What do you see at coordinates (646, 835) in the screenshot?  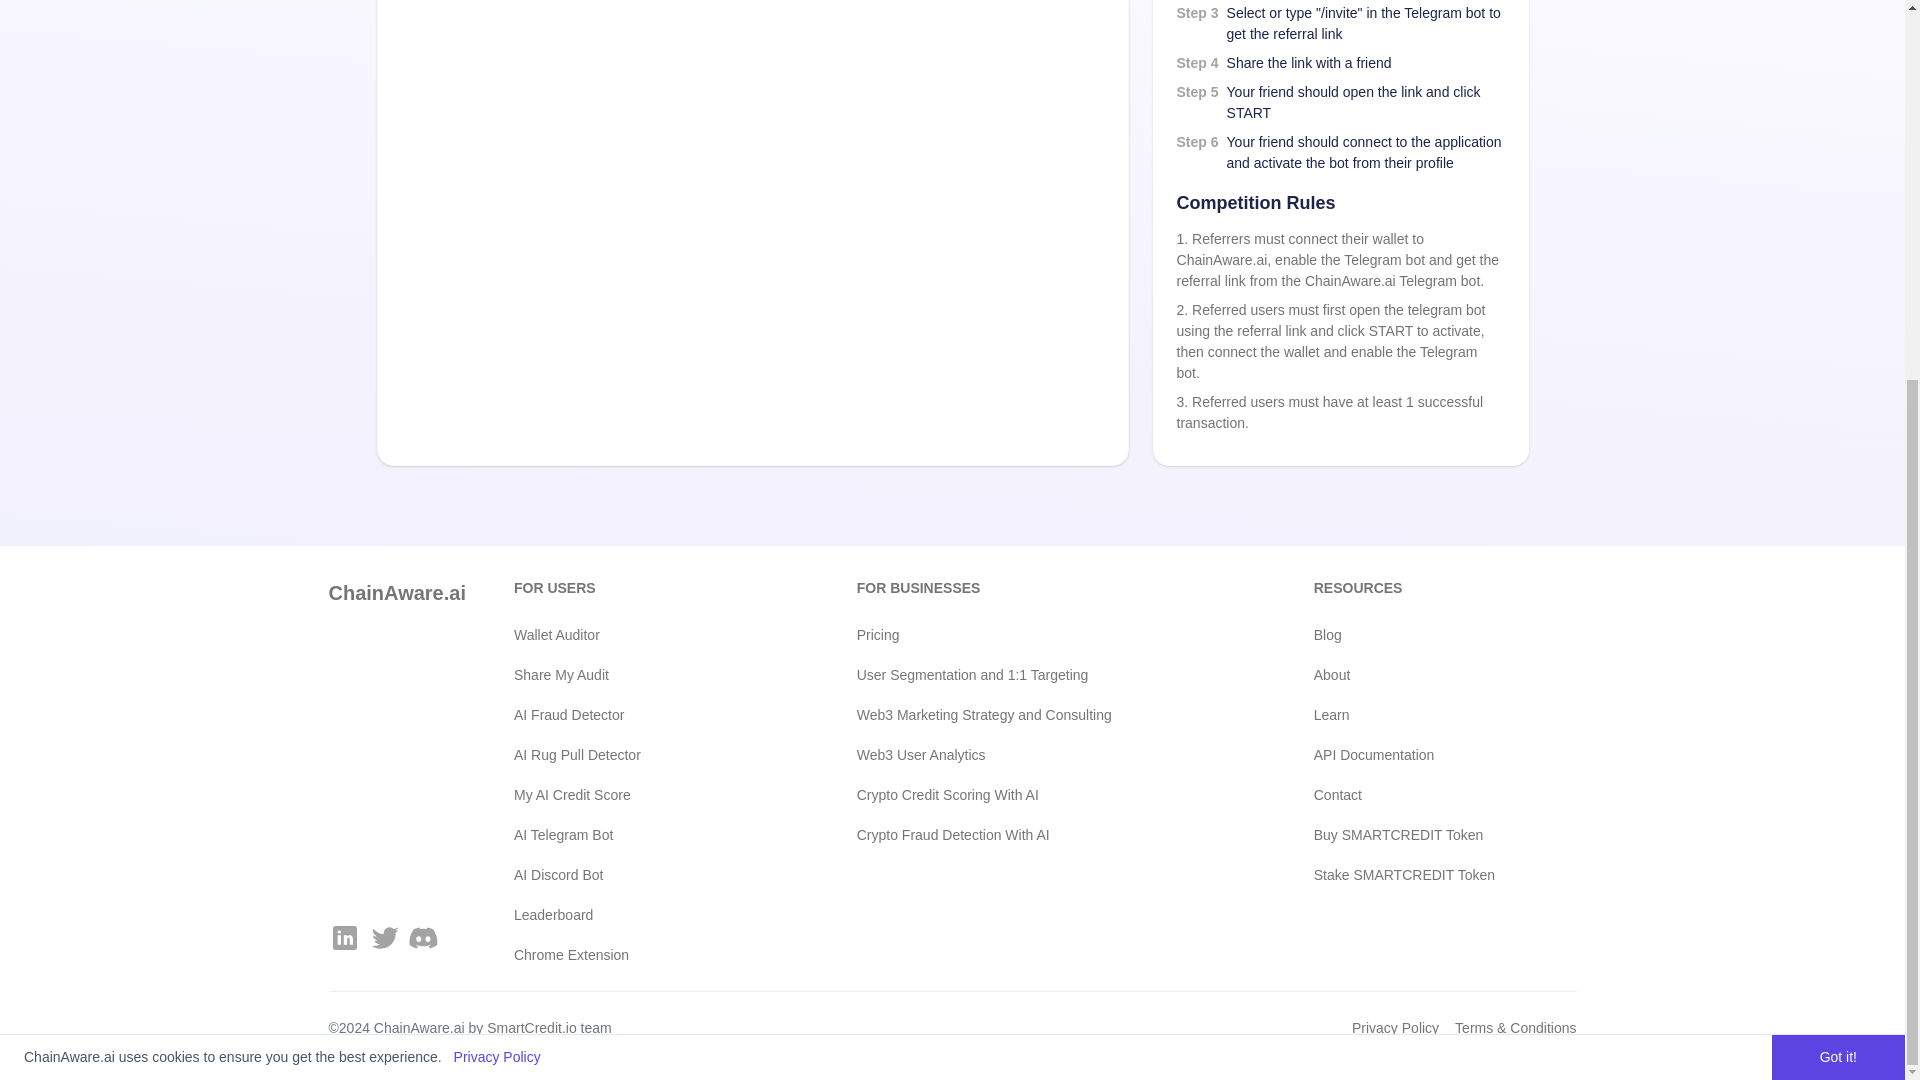 I see `AI Telegram Bot` at bounding box center [646, 835].